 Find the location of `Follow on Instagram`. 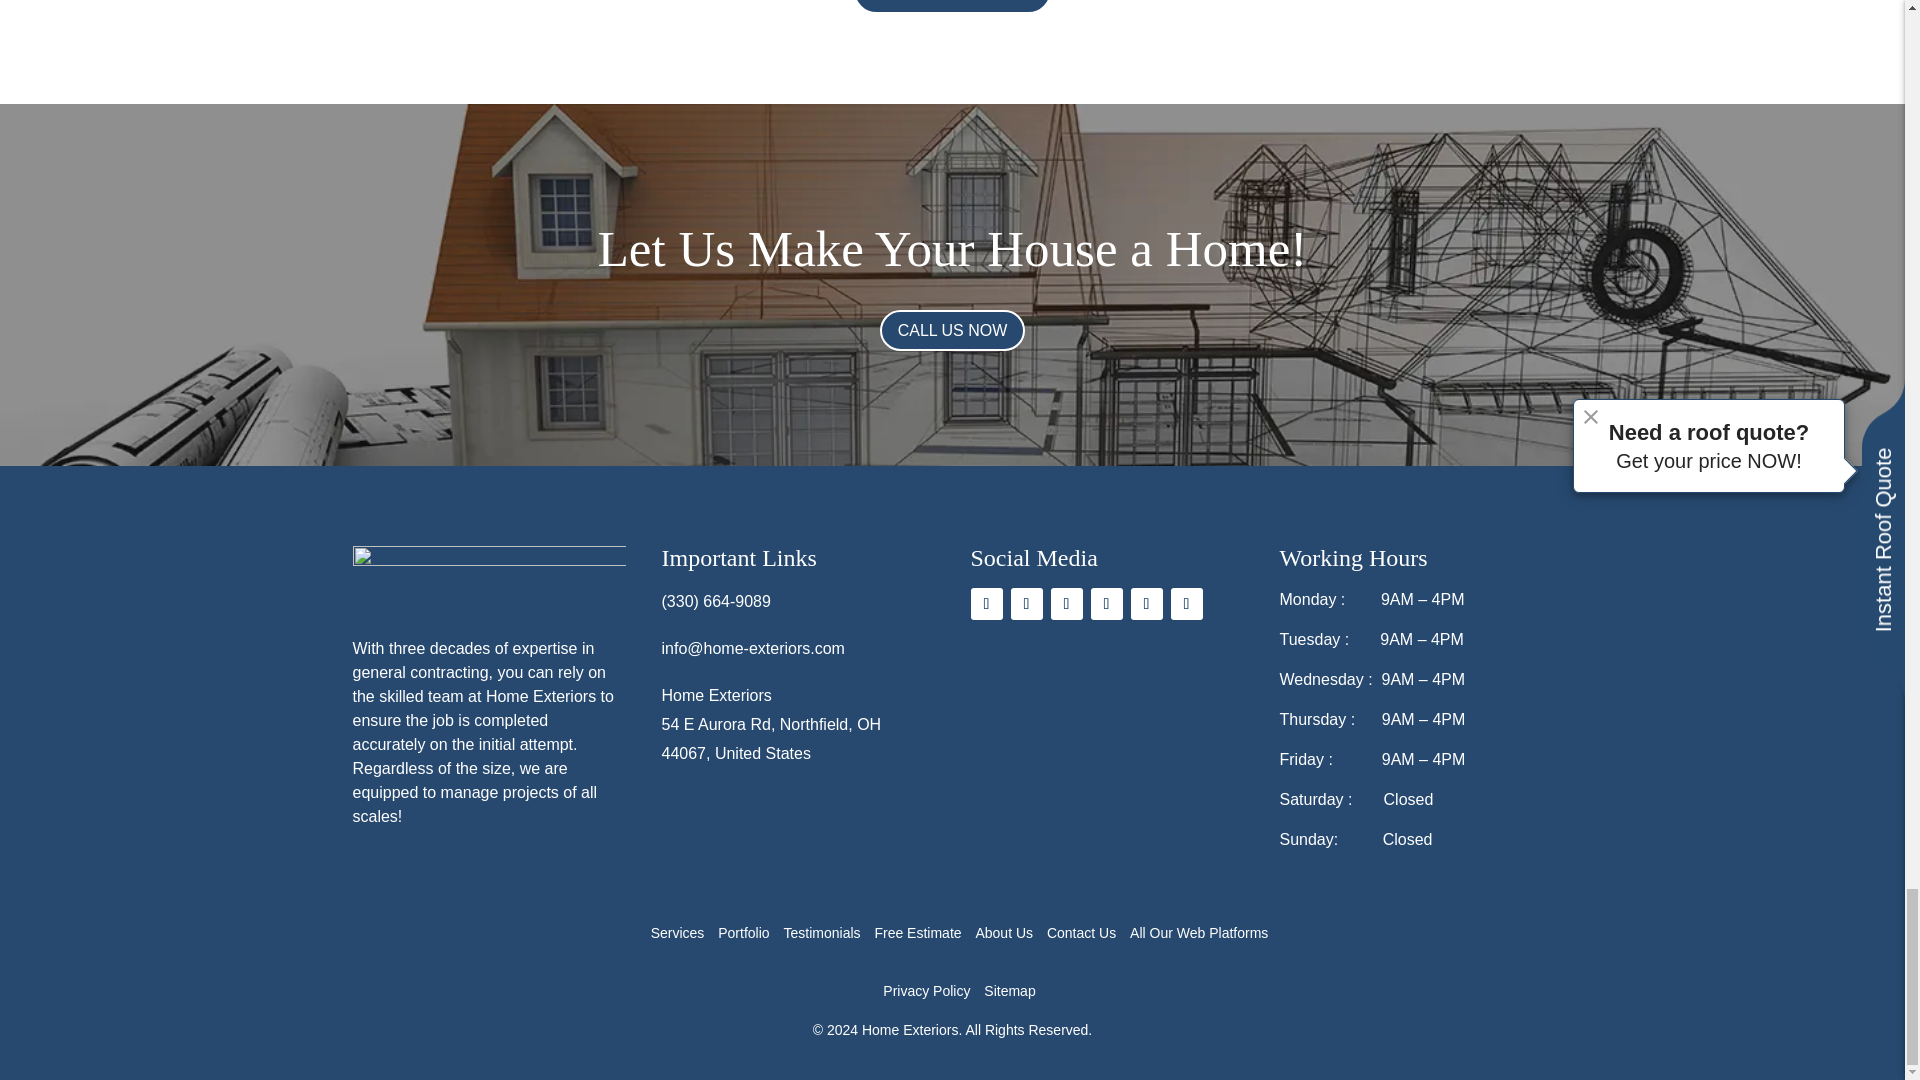

Follow on Instagram is located at coordinates (1026, 603).